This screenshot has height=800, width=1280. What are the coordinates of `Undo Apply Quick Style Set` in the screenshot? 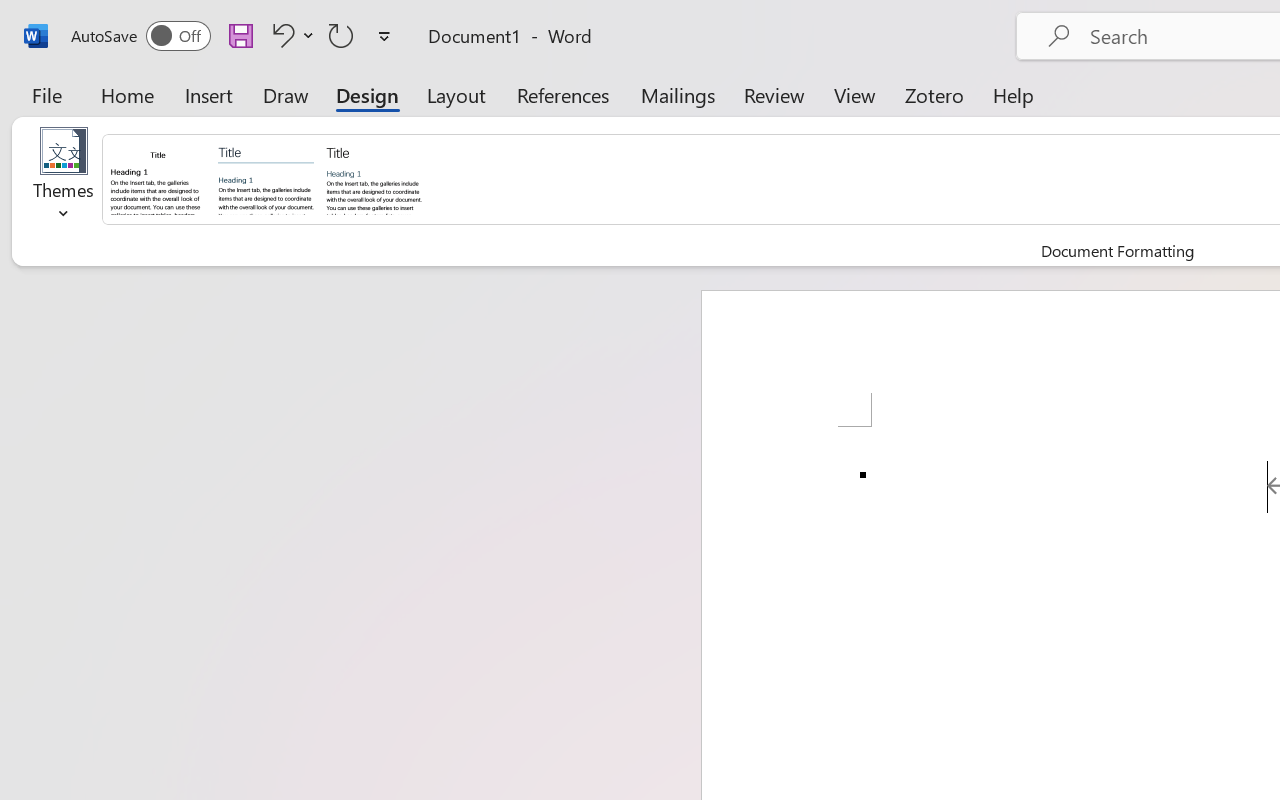 It's located at (290, 35).